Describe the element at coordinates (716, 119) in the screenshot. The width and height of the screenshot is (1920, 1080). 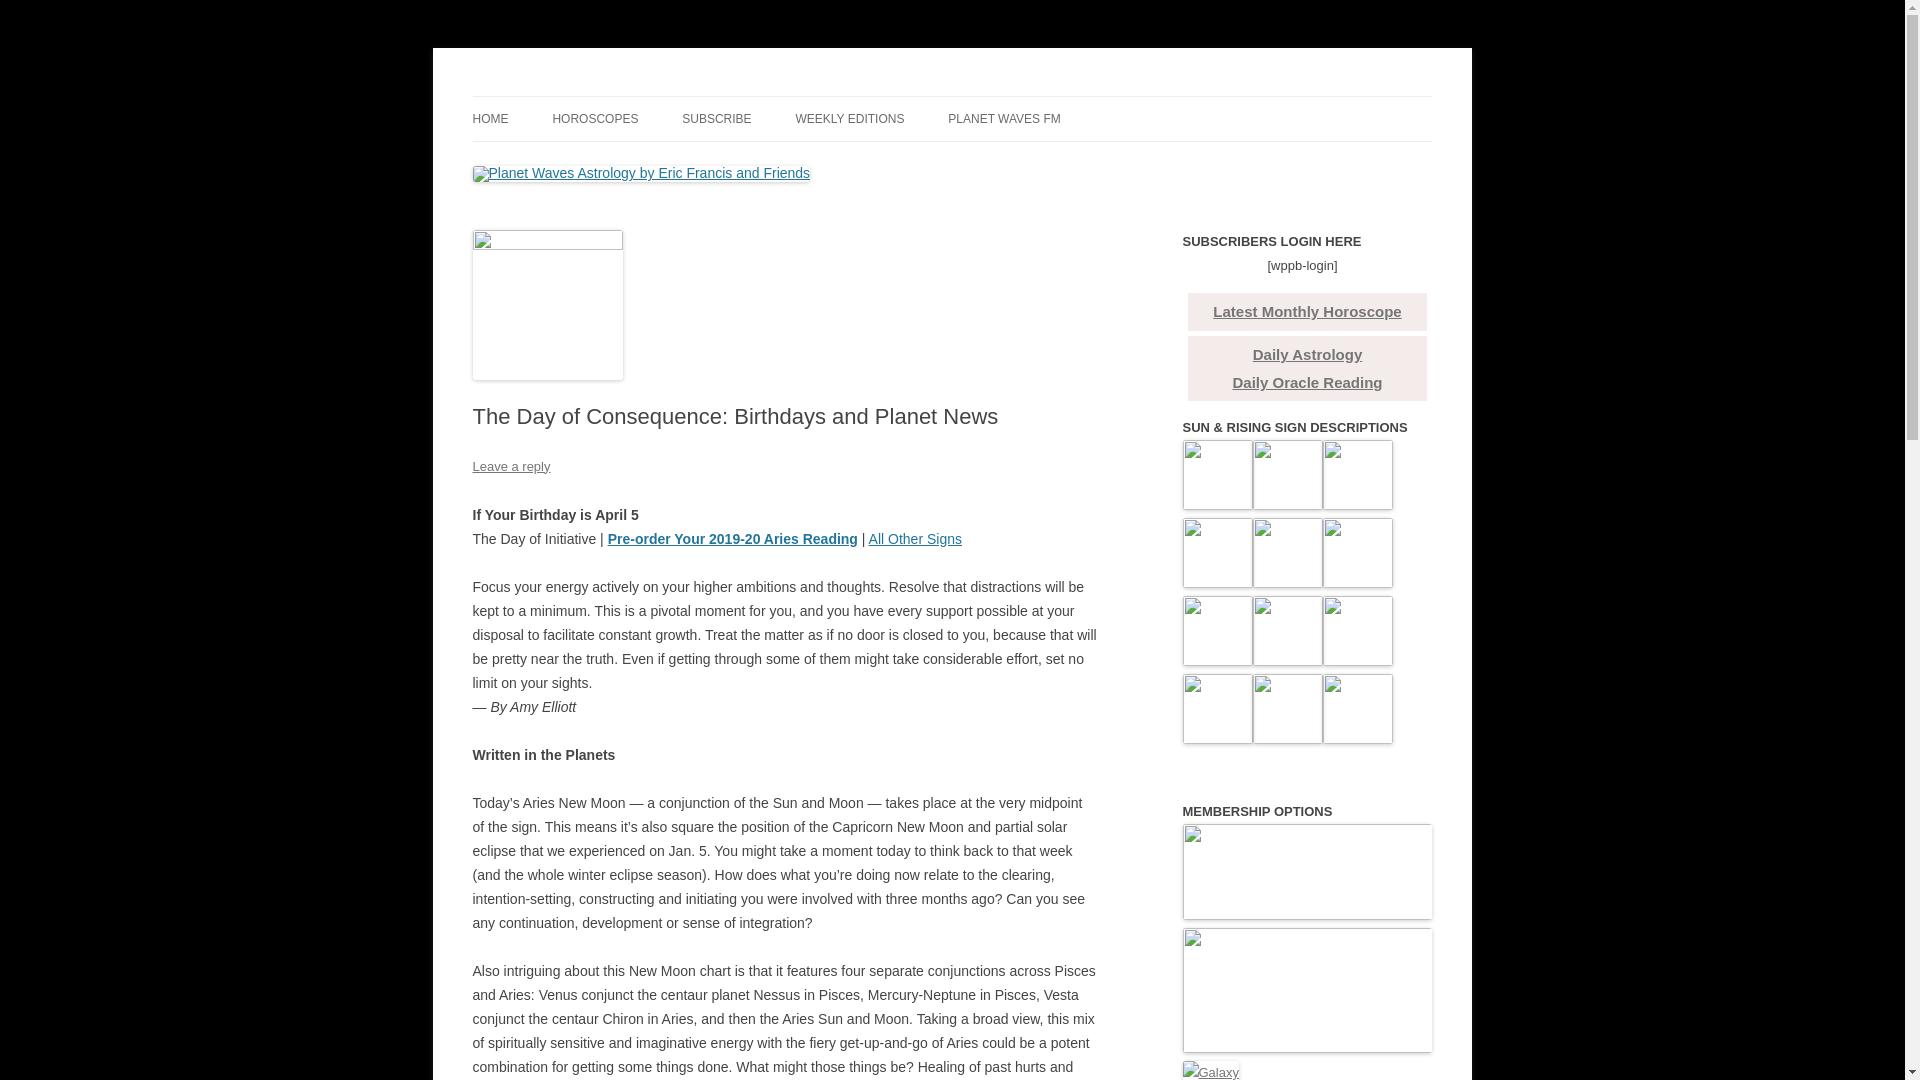
I see `SUBSCRIBE` at that location.